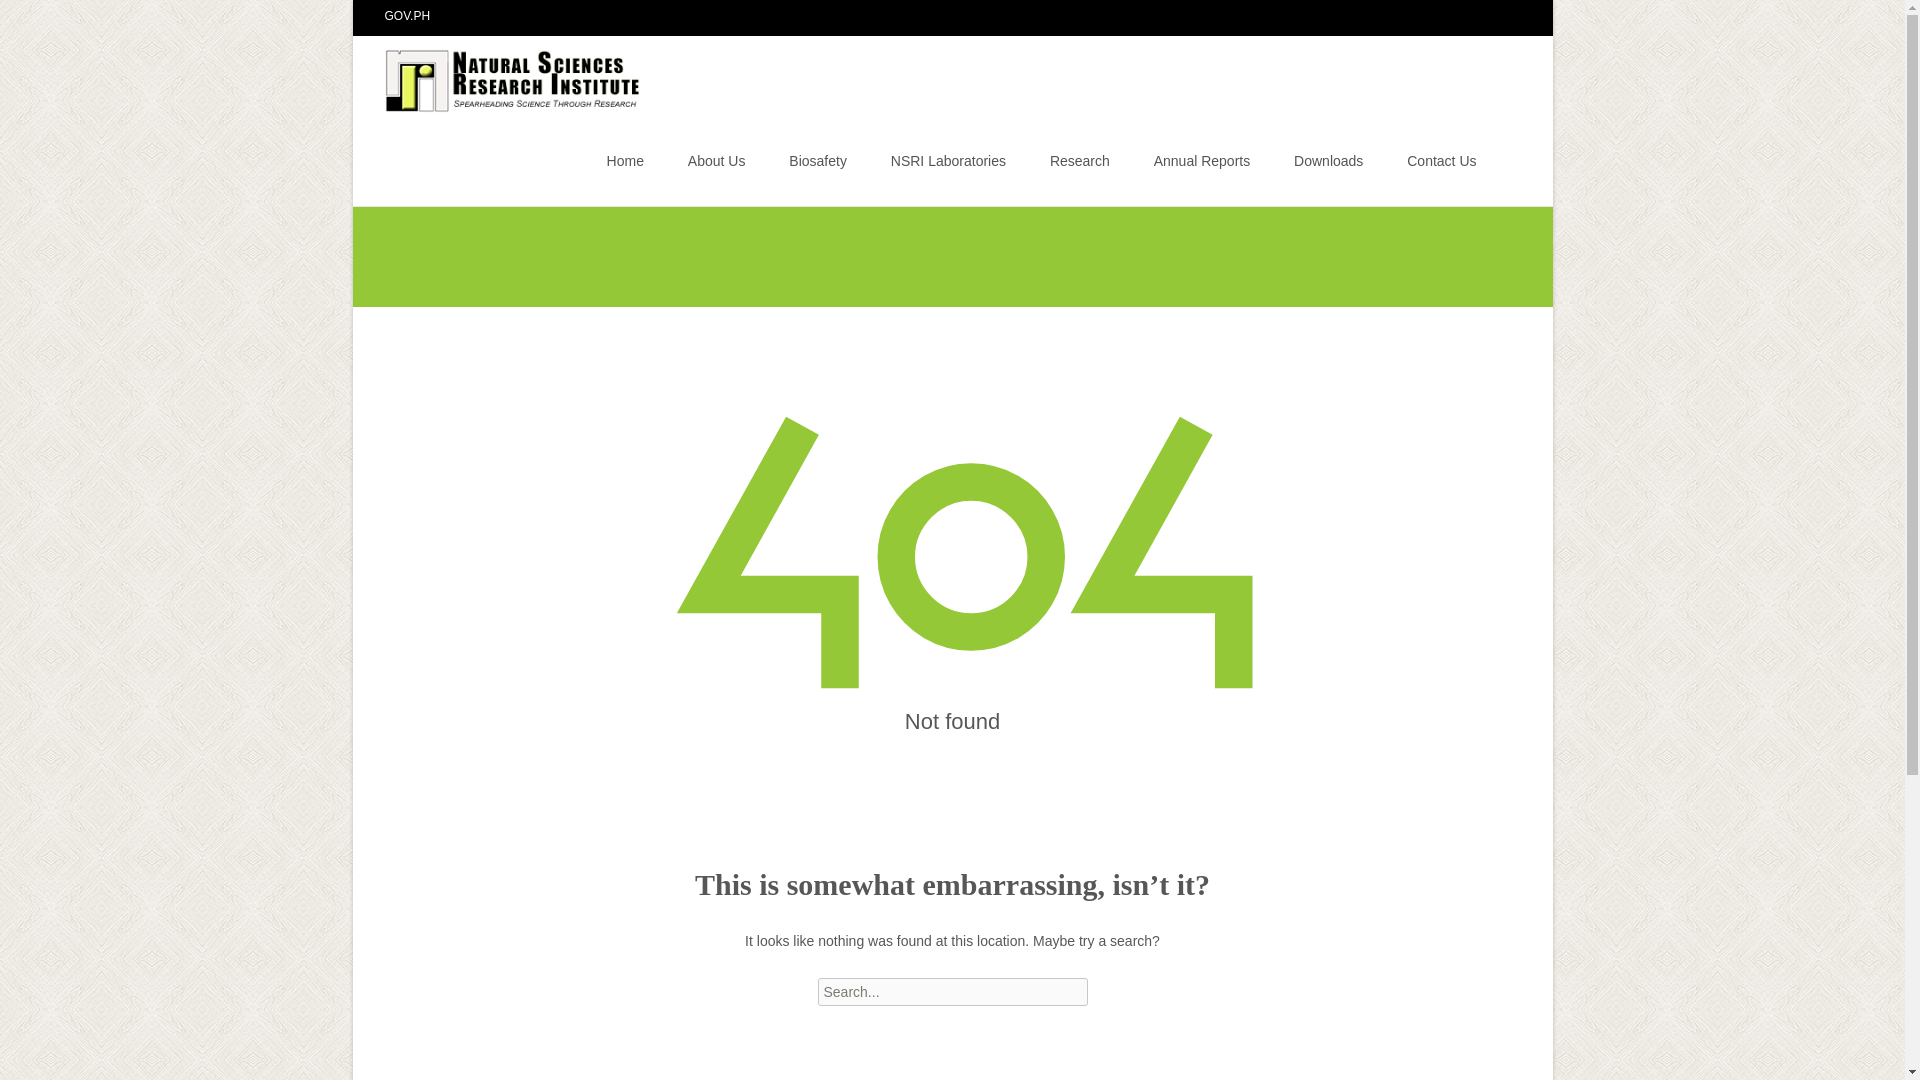 Image resolution: width=1920 pixels, height=1080 pixels. I want to click on Search for:, so click(952, 992).